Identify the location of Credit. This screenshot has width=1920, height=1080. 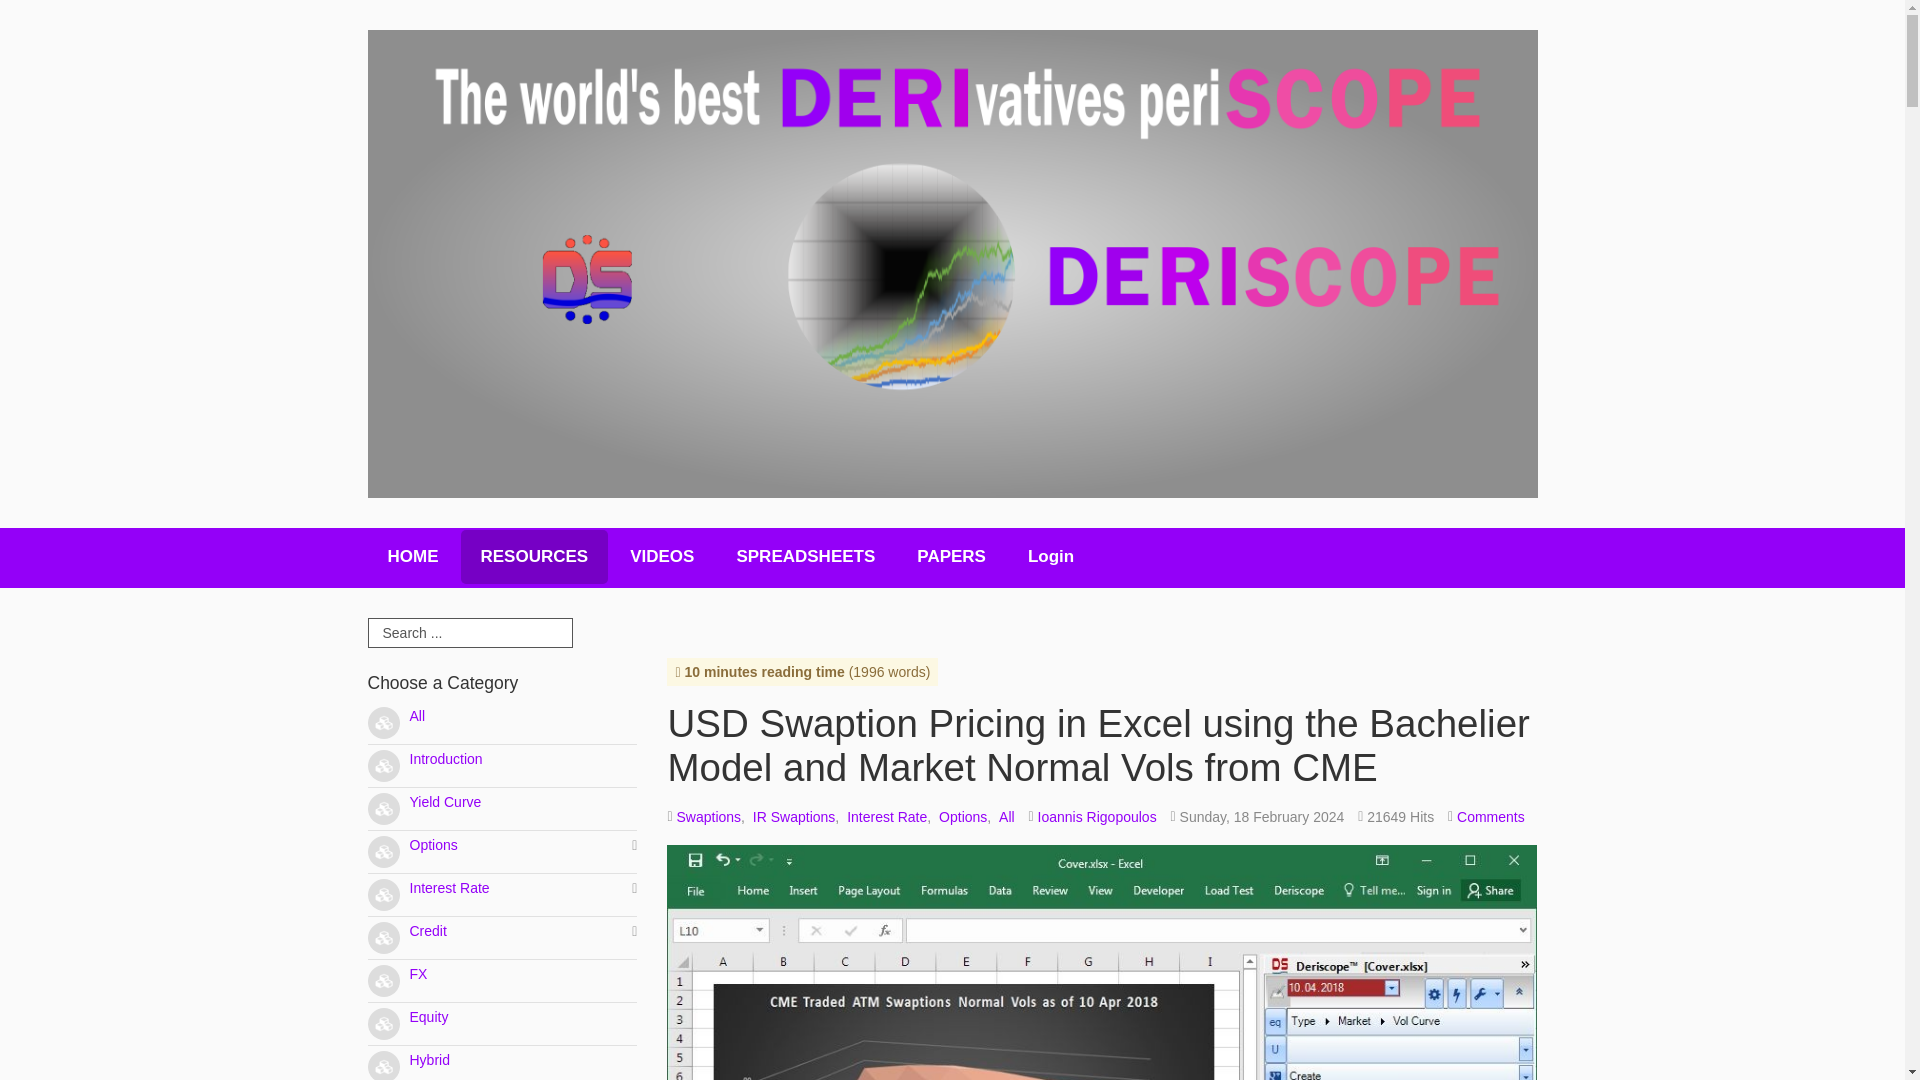
(428, 930).